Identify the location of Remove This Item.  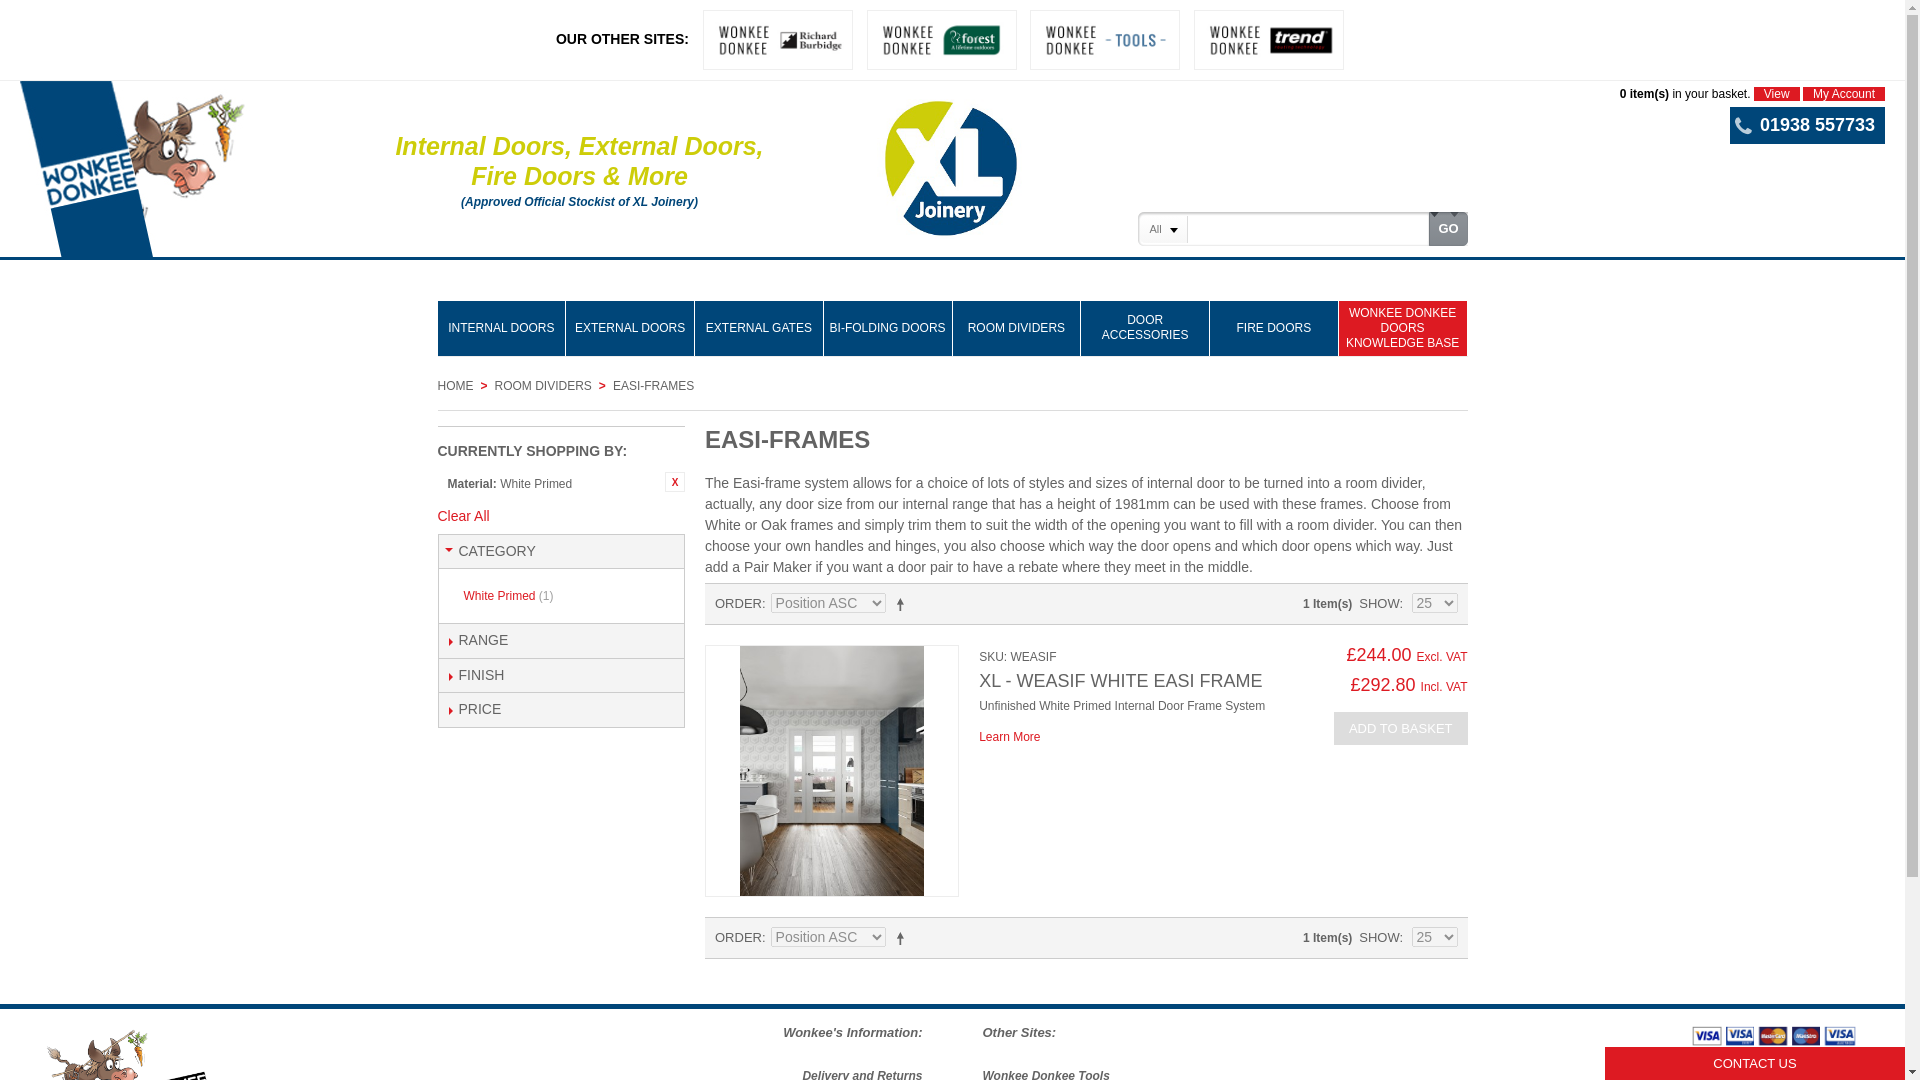
(674, 482).